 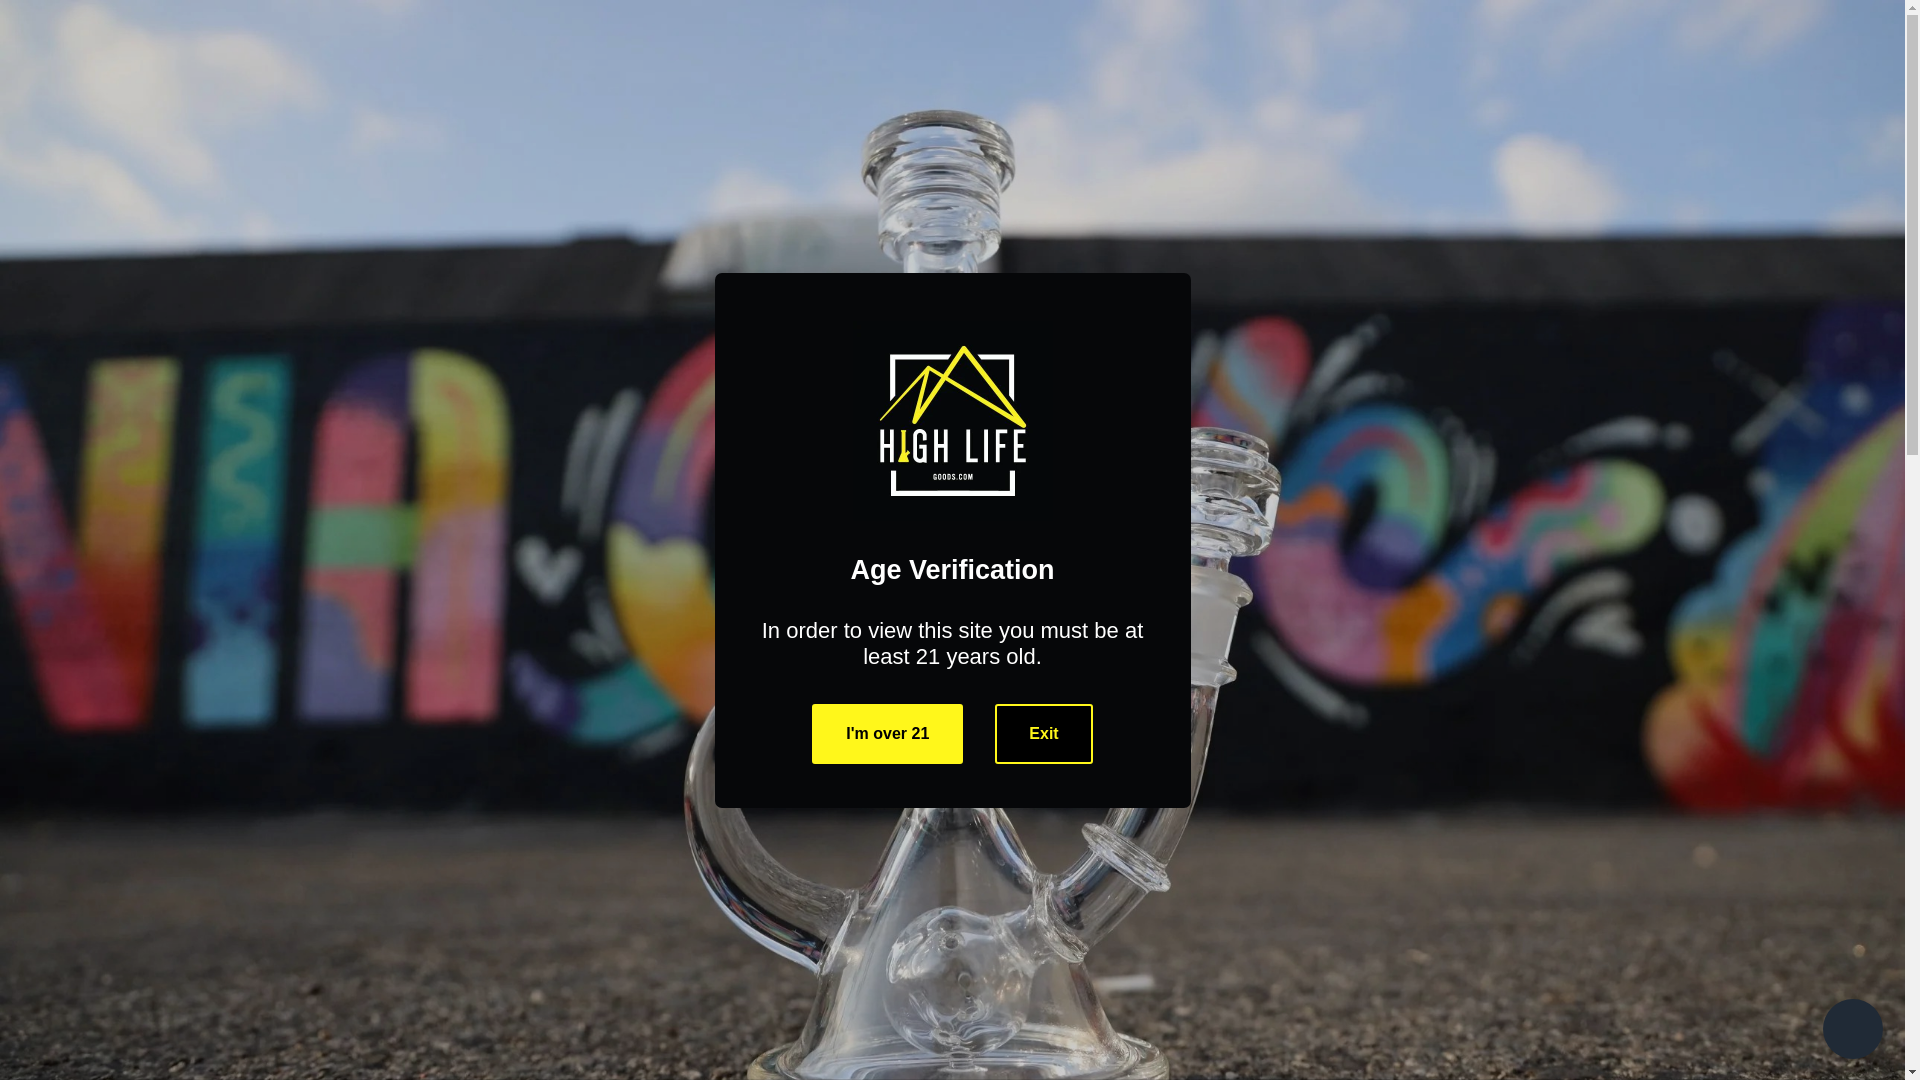 I want to click on Decrease quantity by 1, so click(x=1102, y=664).